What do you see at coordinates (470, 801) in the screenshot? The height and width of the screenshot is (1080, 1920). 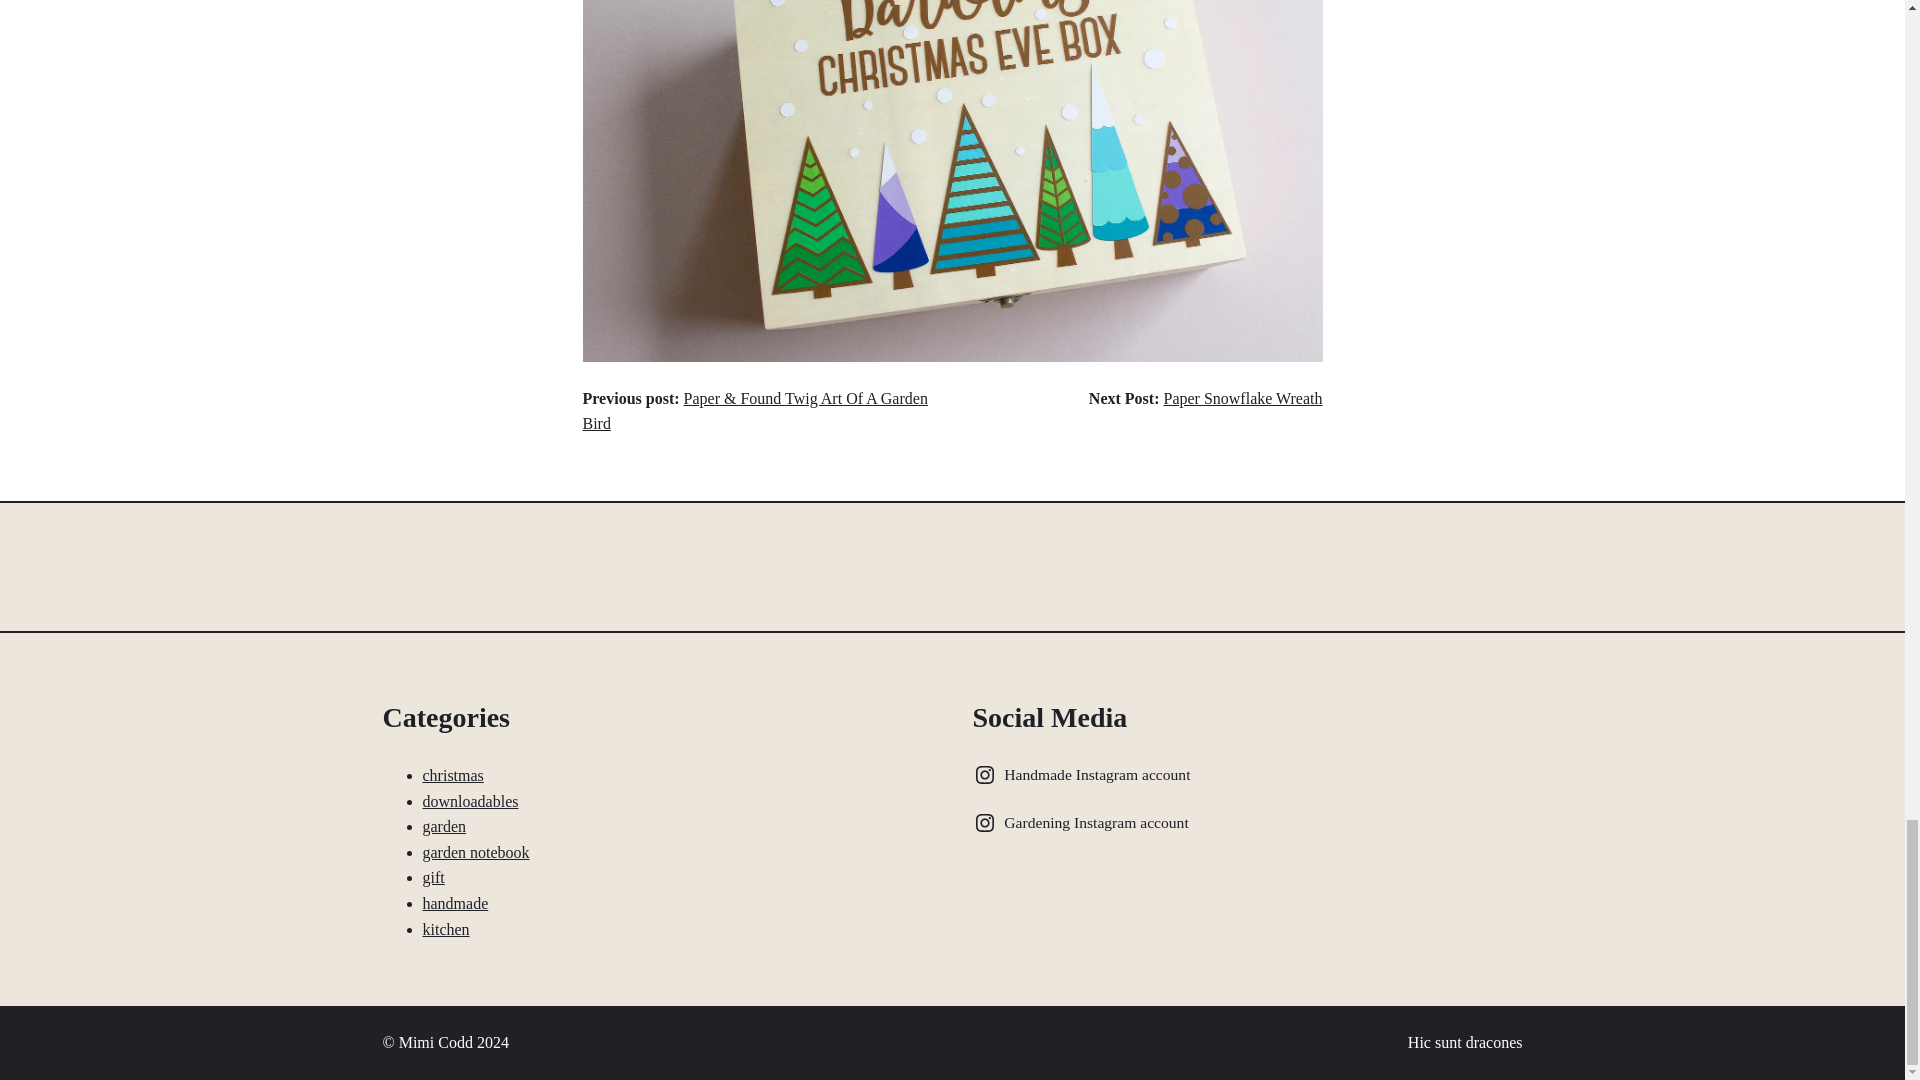 I see `downloadables` at bounding box center [470, 801].